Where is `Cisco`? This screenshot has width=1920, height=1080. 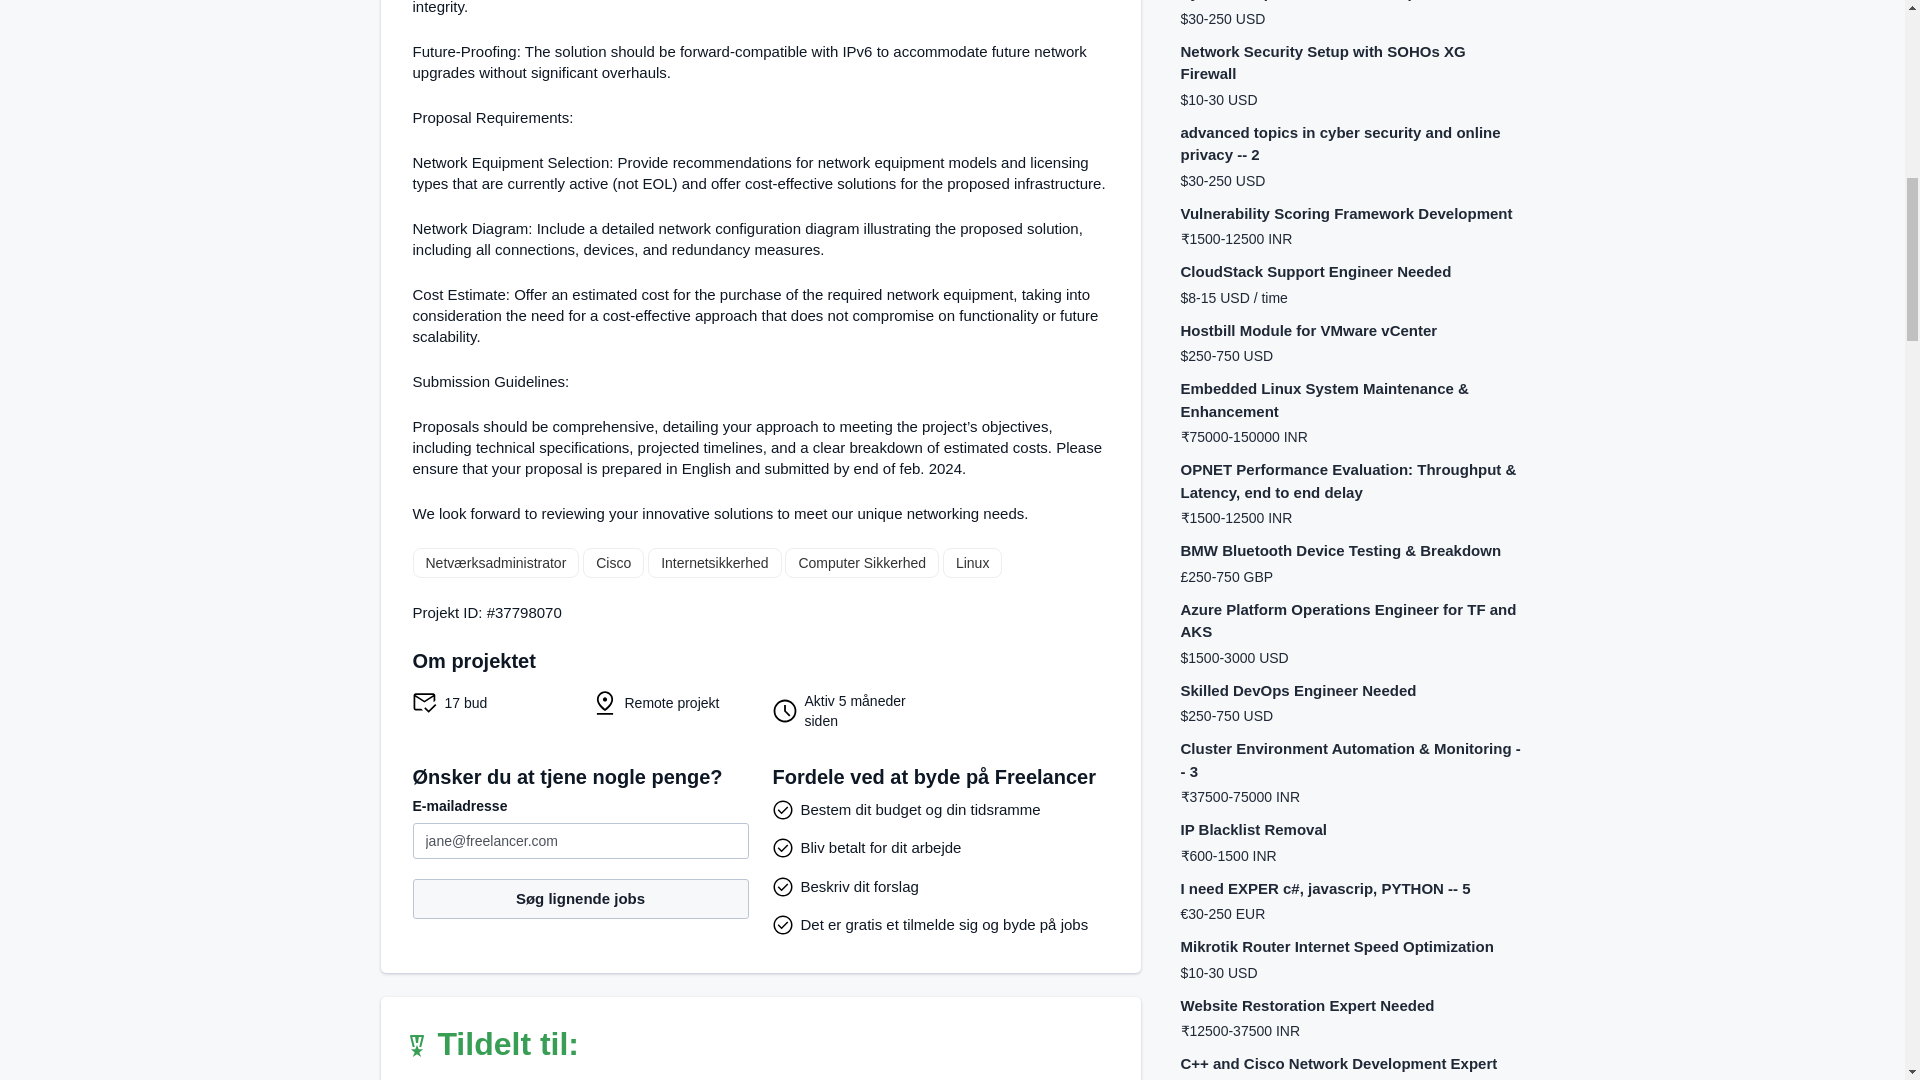
Cisco is located at coordinates (613, 562).